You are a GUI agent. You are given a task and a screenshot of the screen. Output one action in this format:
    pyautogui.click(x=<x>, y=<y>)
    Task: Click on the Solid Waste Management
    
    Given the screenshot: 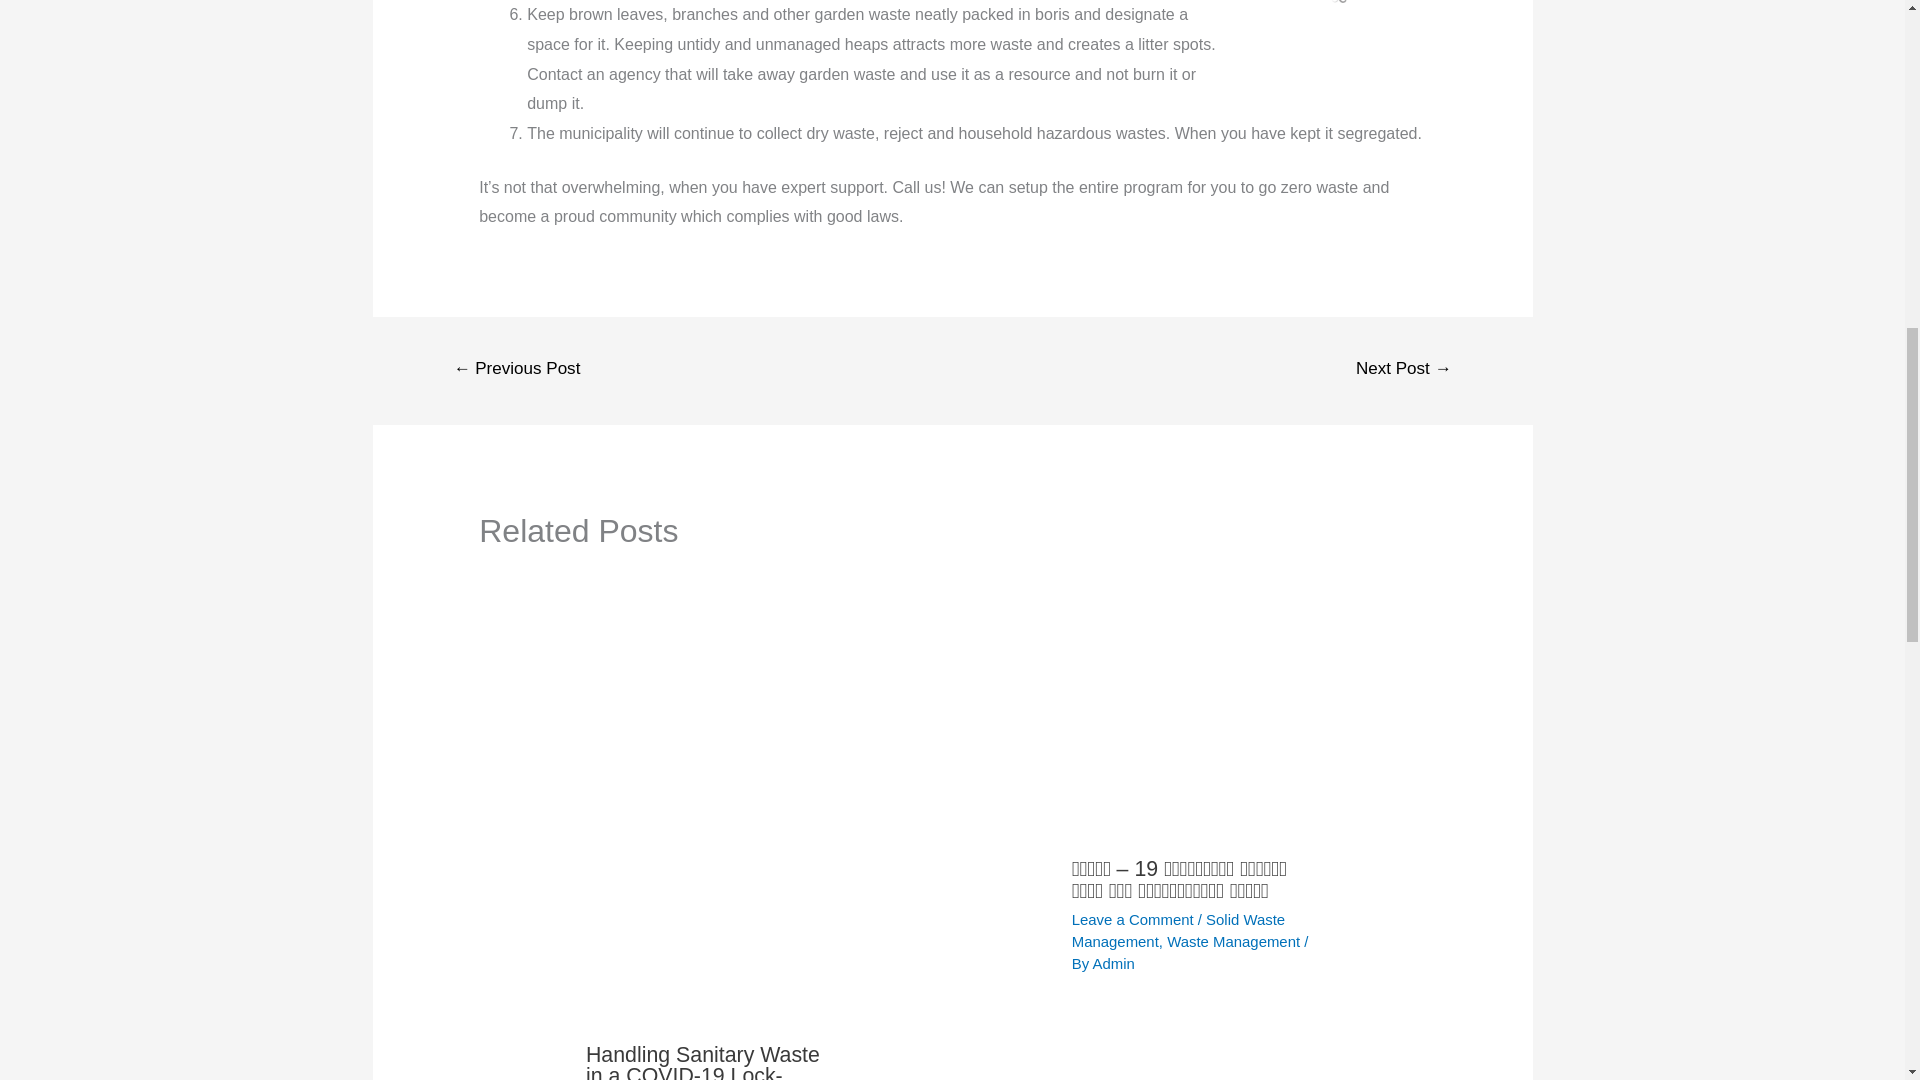 What is the action you would take?
    pyautogui.click(x=1178, y=930)
    